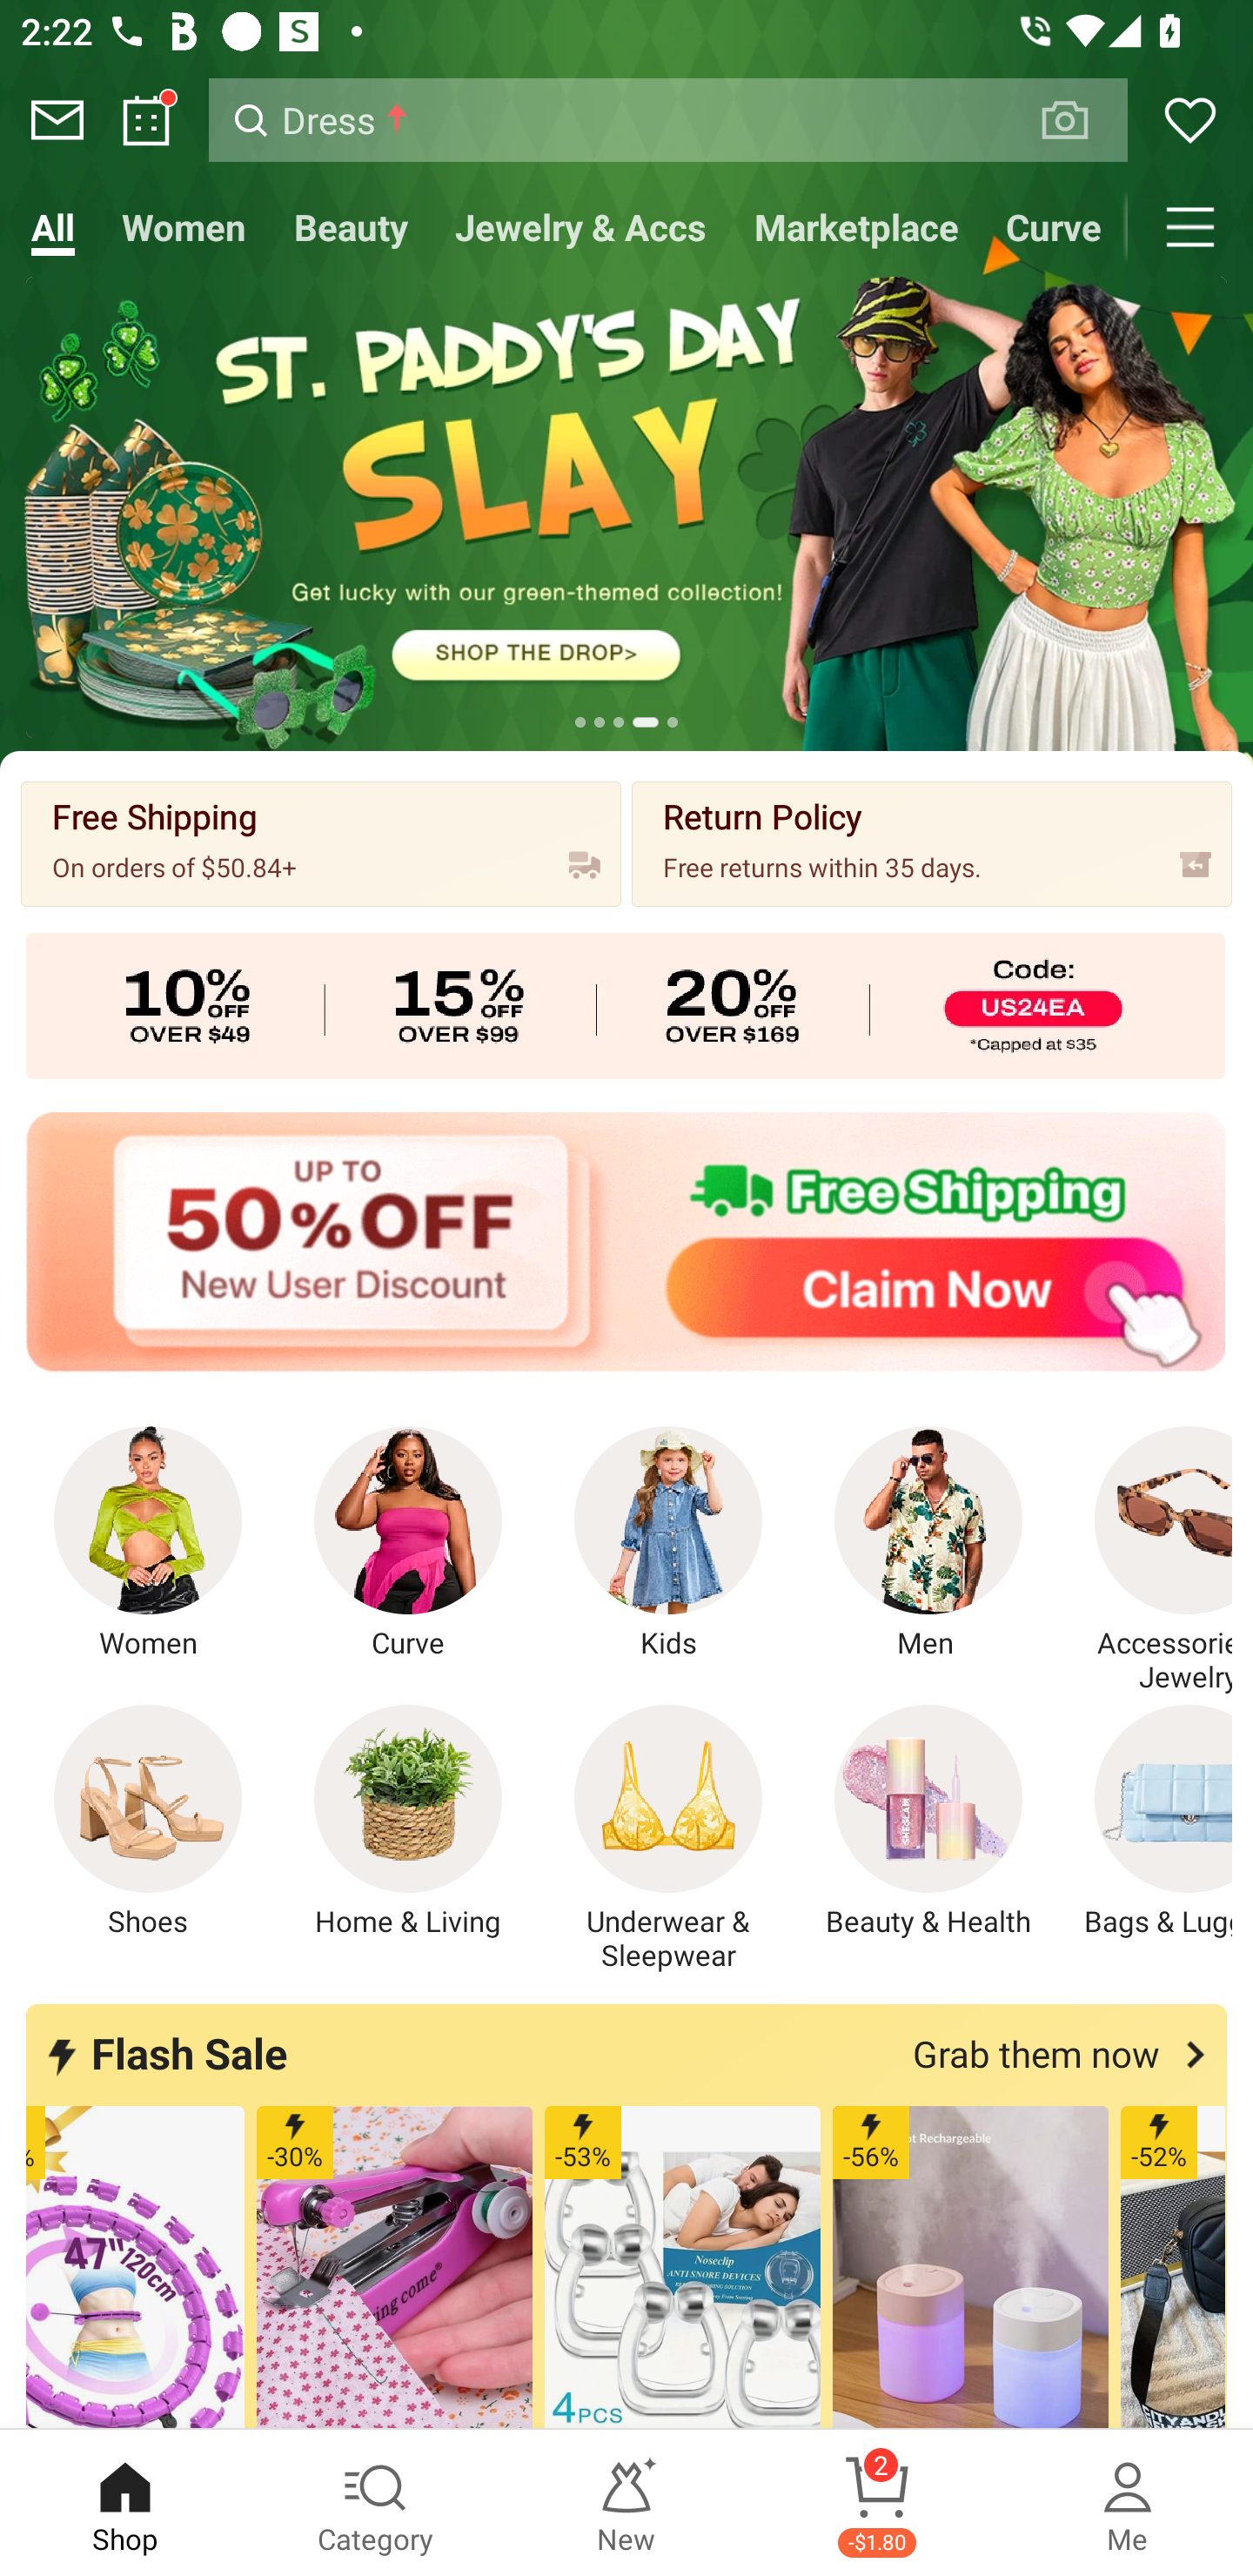  I want to click on Curve, so click(1054, 226).